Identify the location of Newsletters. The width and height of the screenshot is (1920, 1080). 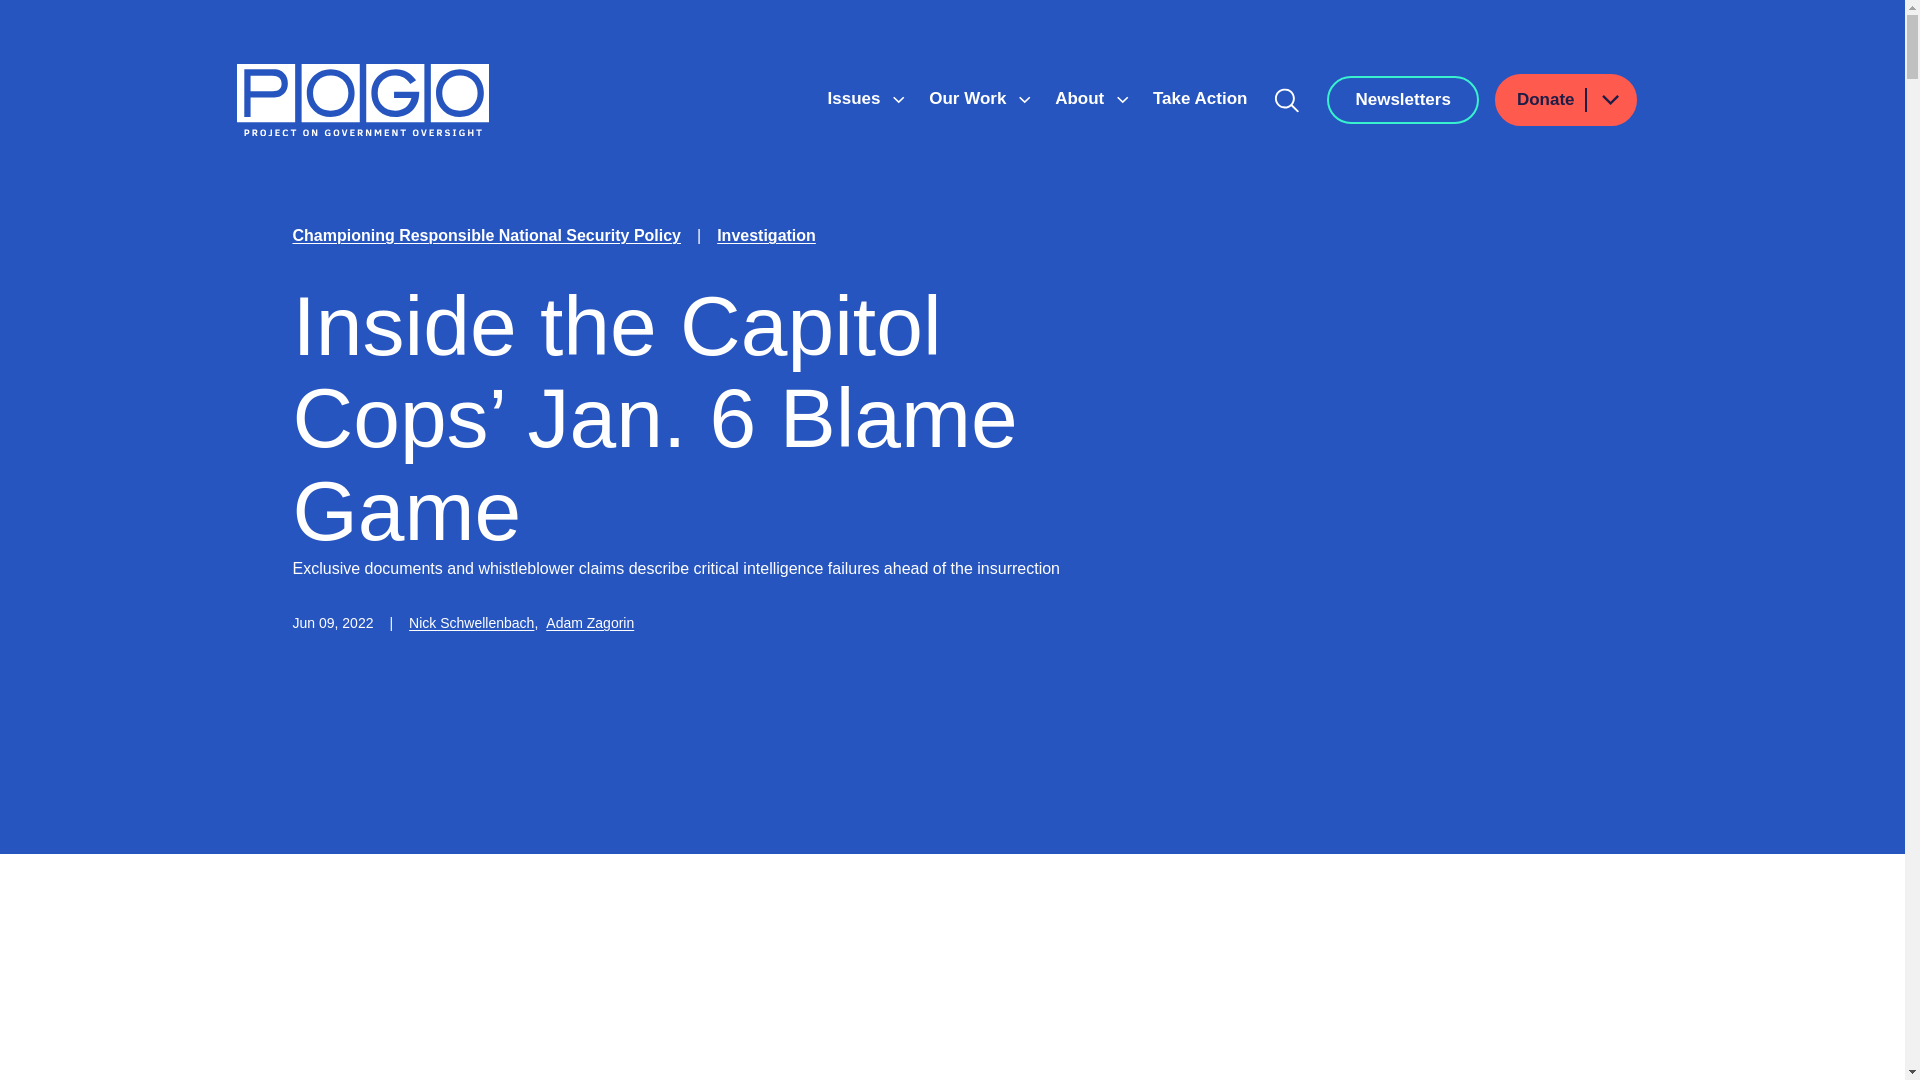
(1402, 100).